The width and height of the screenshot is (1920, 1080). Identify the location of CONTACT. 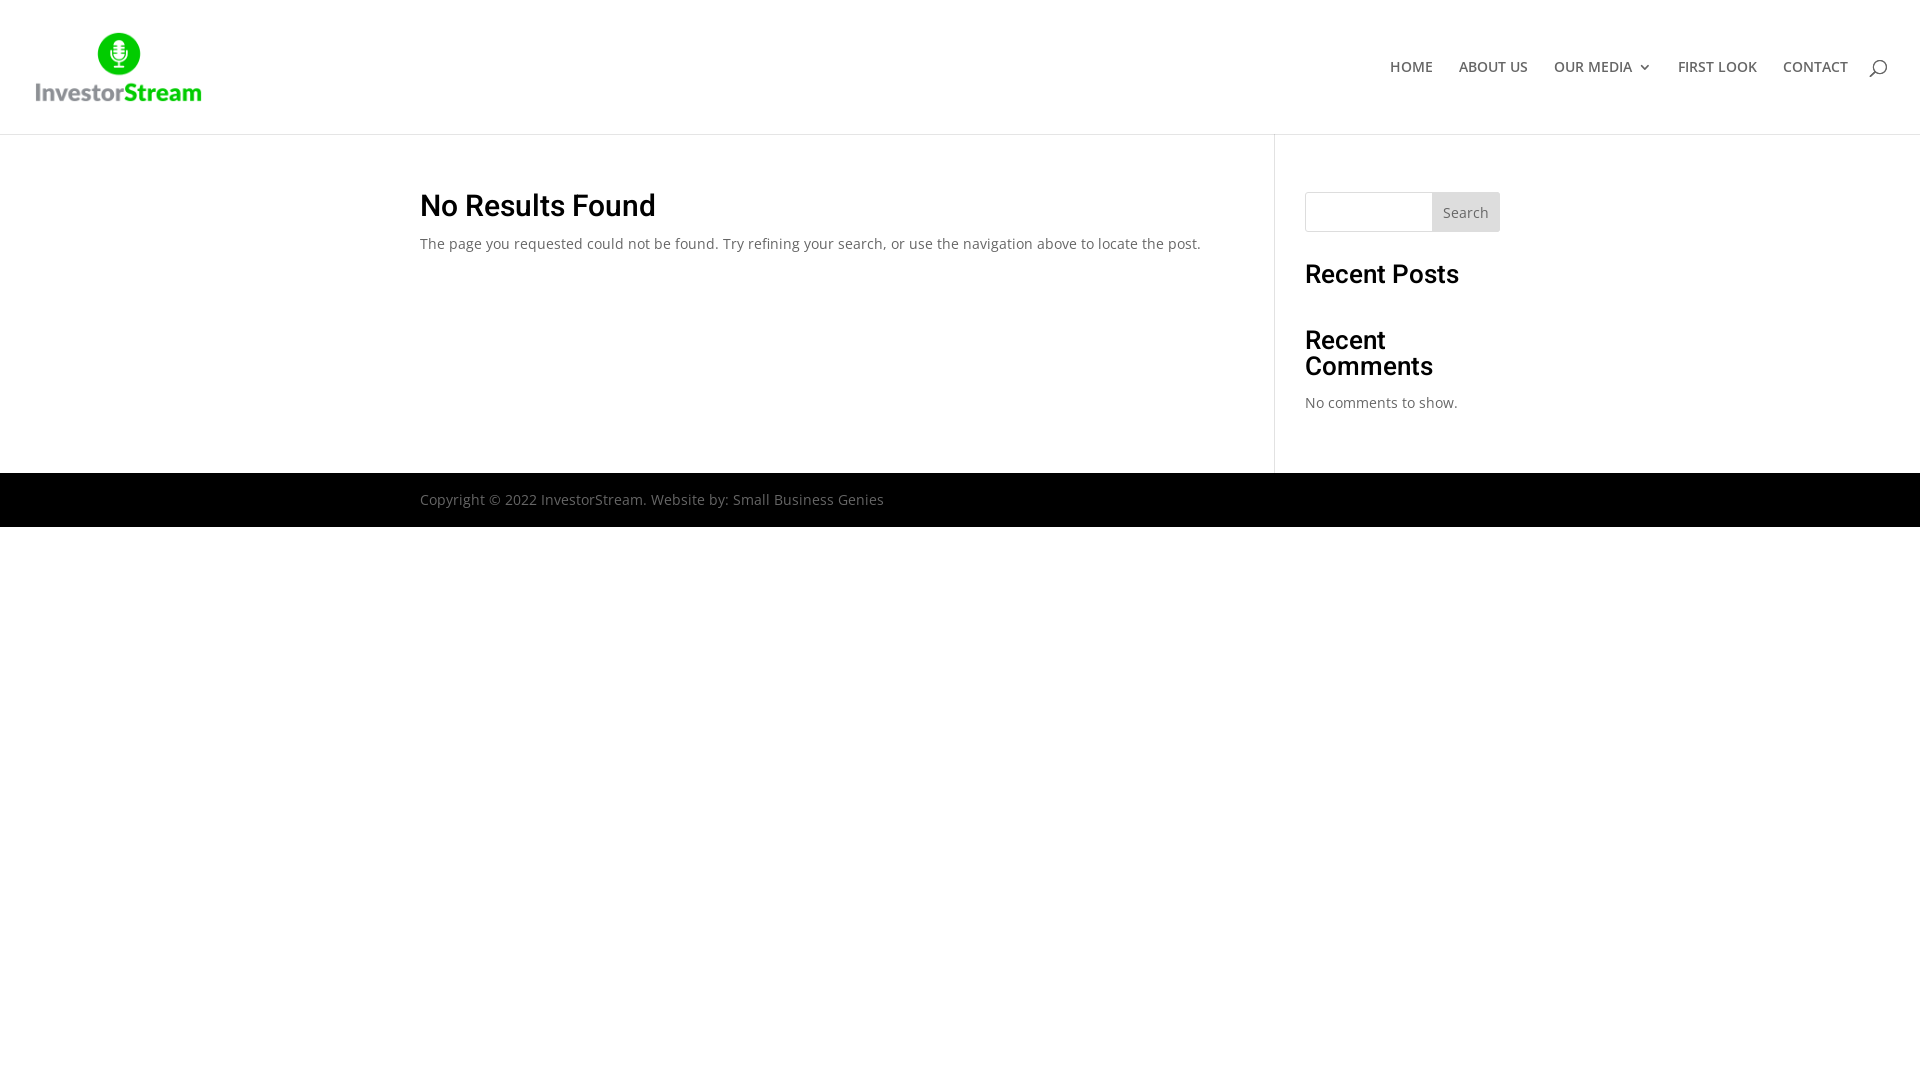
(1816, 97).